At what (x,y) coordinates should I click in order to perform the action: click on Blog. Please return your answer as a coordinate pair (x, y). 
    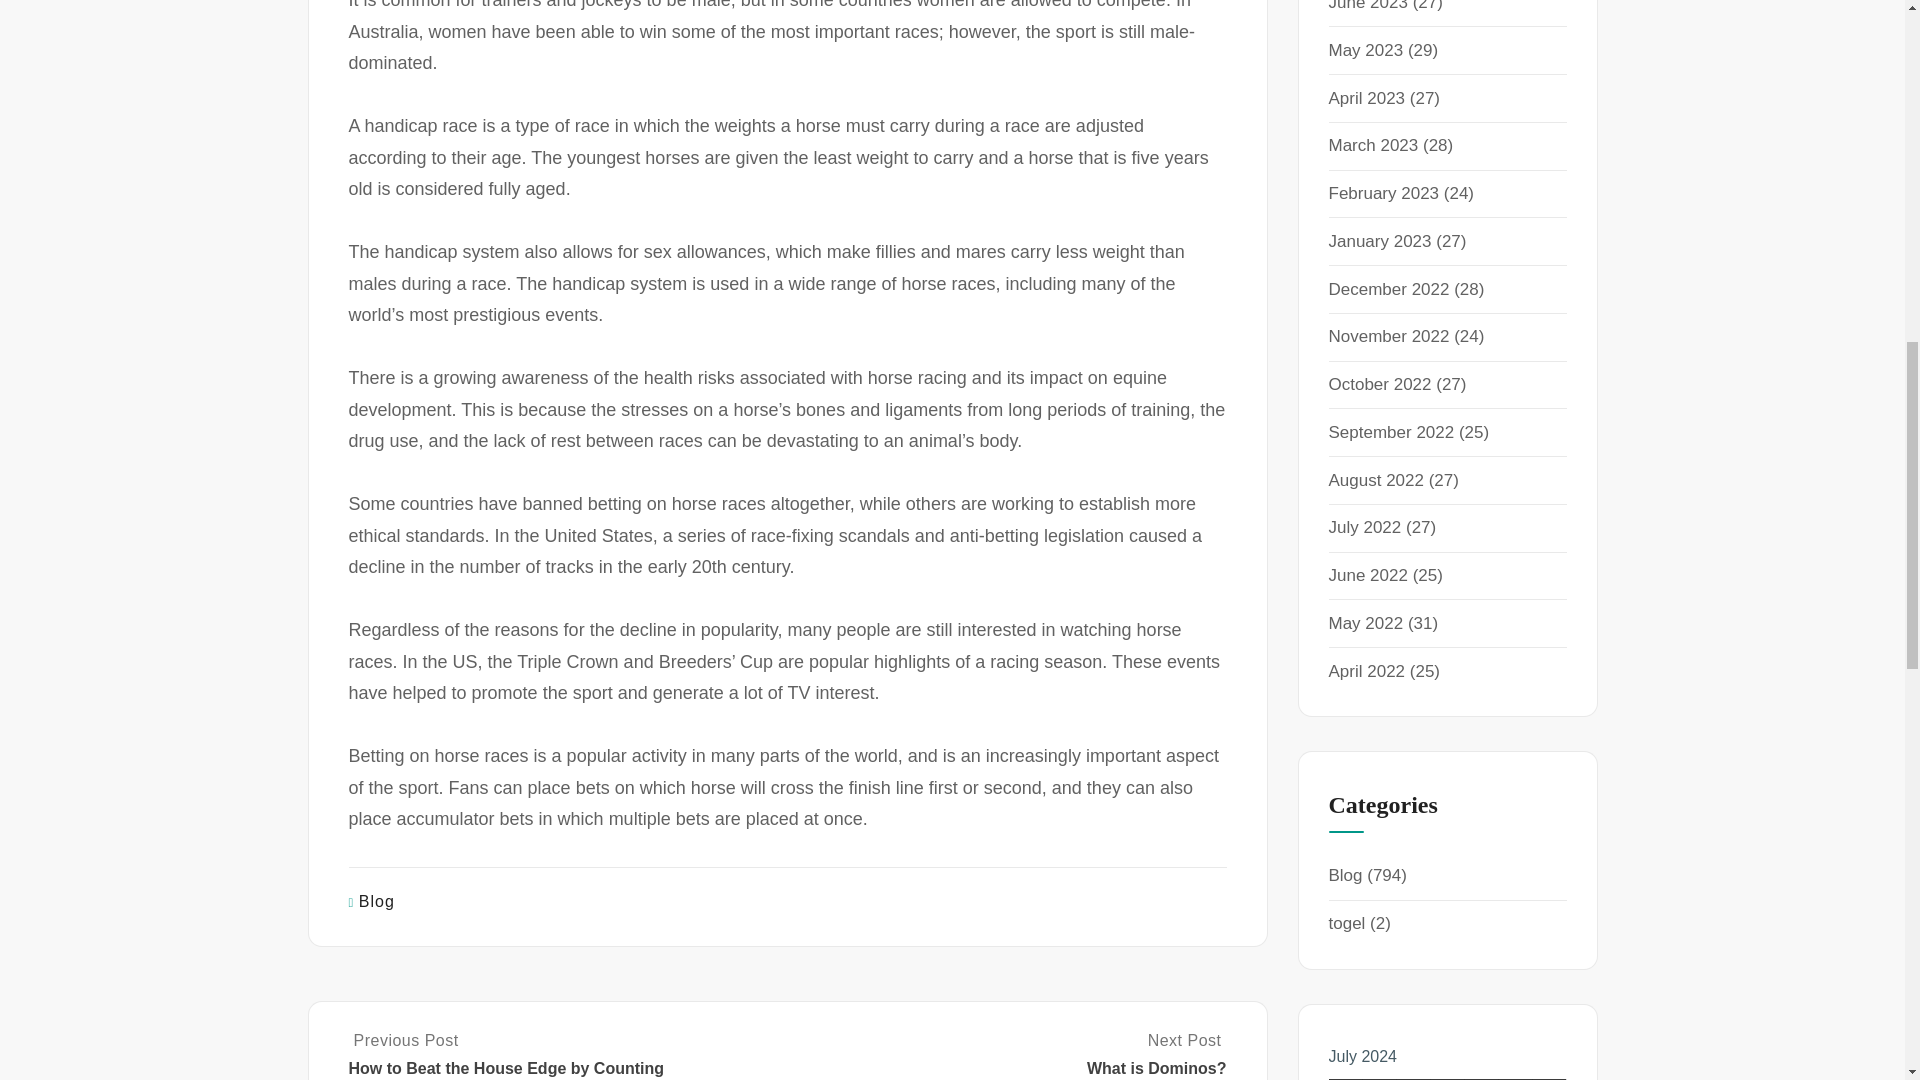
    Looking at the image, I should click on (377, 902).